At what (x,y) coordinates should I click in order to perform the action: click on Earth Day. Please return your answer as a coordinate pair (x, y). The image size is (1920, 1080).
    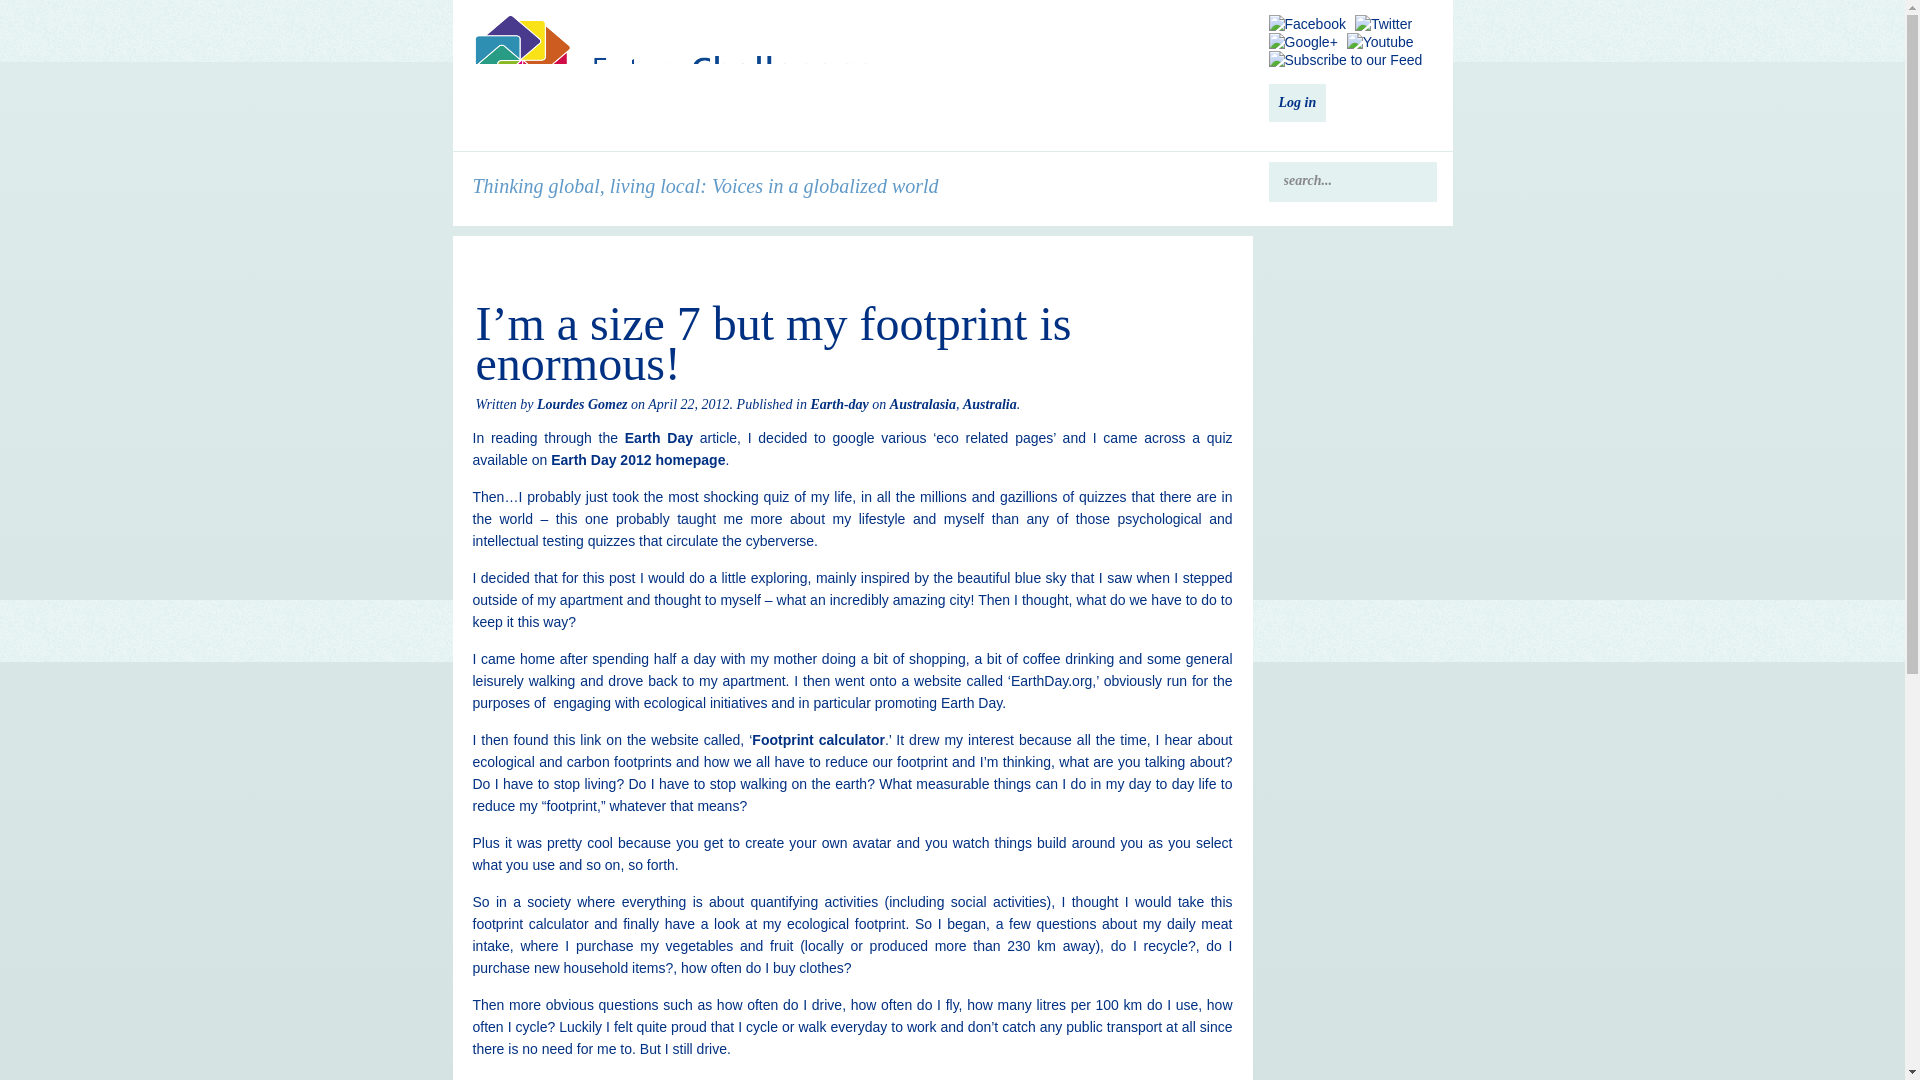
    Looking at the image, I should click on (659, 438).